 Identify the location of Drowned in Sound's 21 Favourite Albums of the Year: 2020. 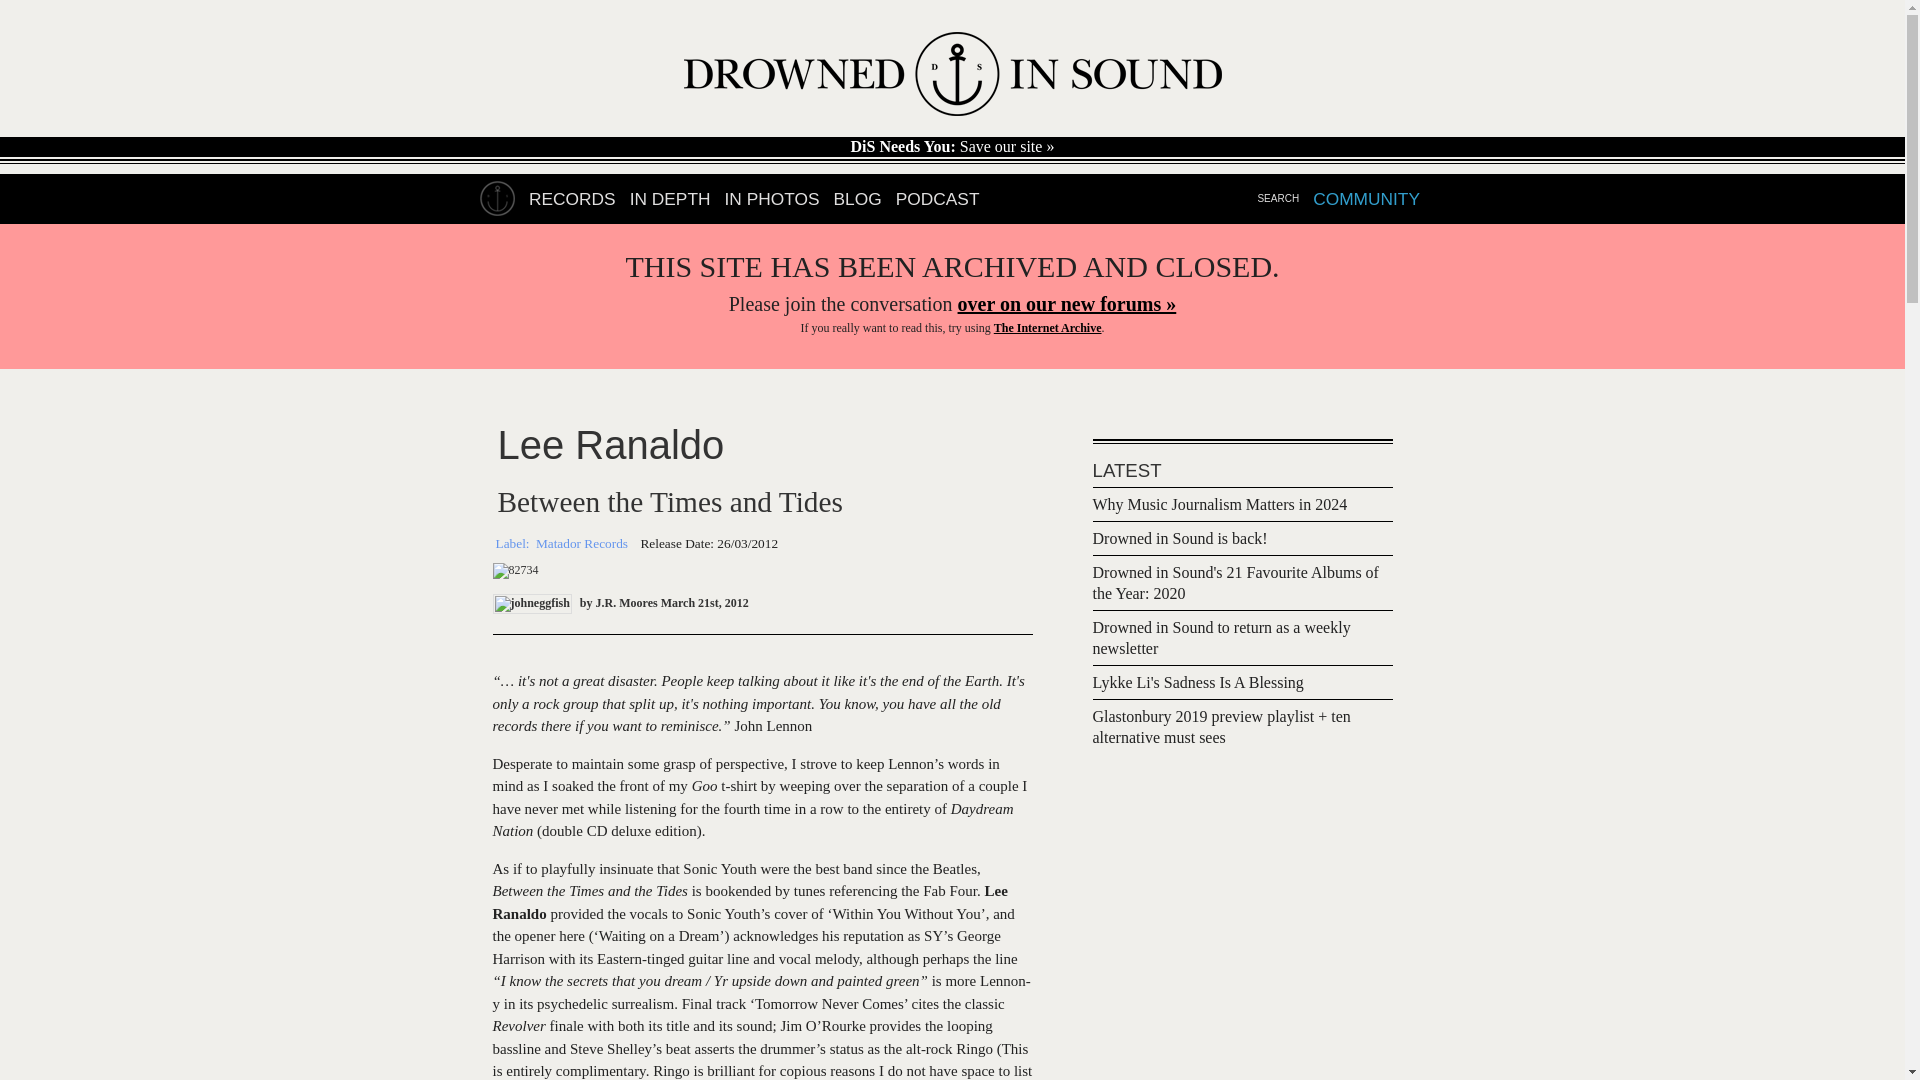
(1235, 584).